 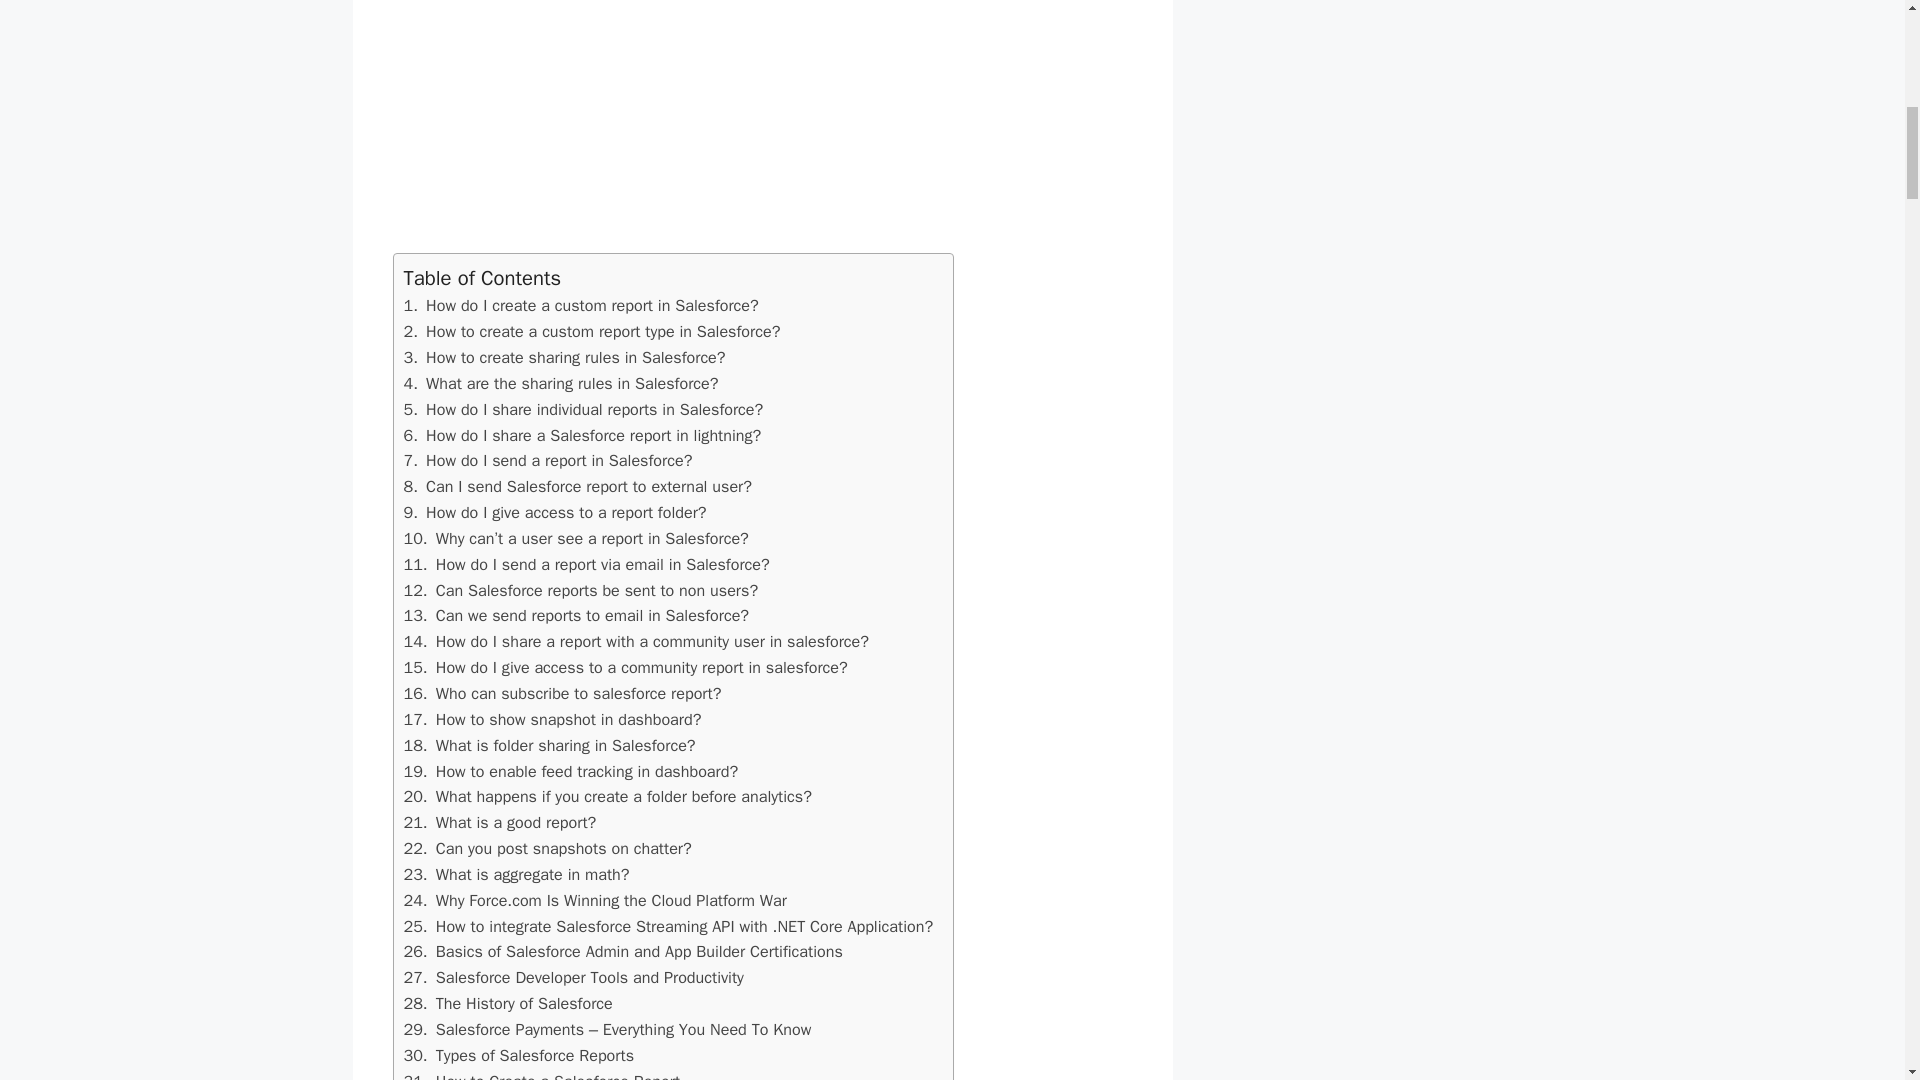 I want to click on What are the sharing rules in Salesforce?, so click(x=560, y=383).